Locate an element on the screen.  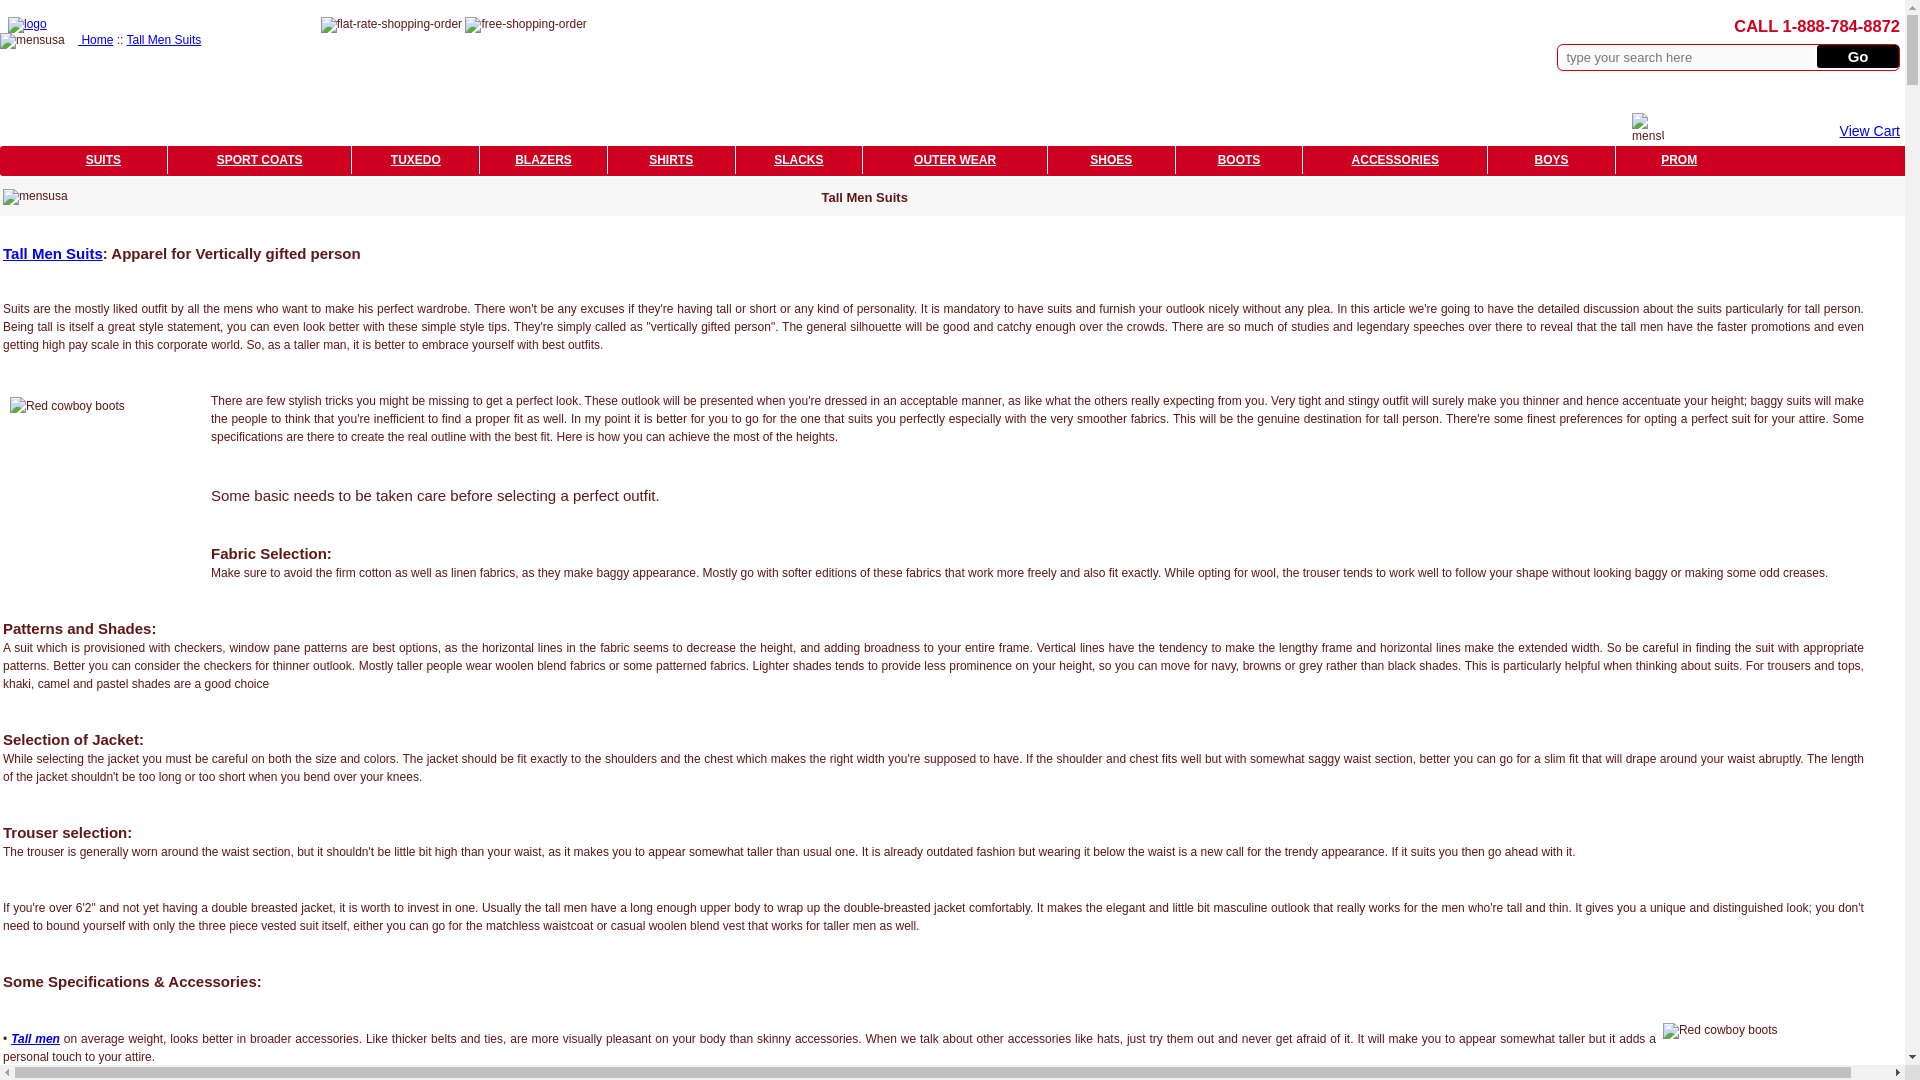
type your search here is located at coordinates (1688, 57).